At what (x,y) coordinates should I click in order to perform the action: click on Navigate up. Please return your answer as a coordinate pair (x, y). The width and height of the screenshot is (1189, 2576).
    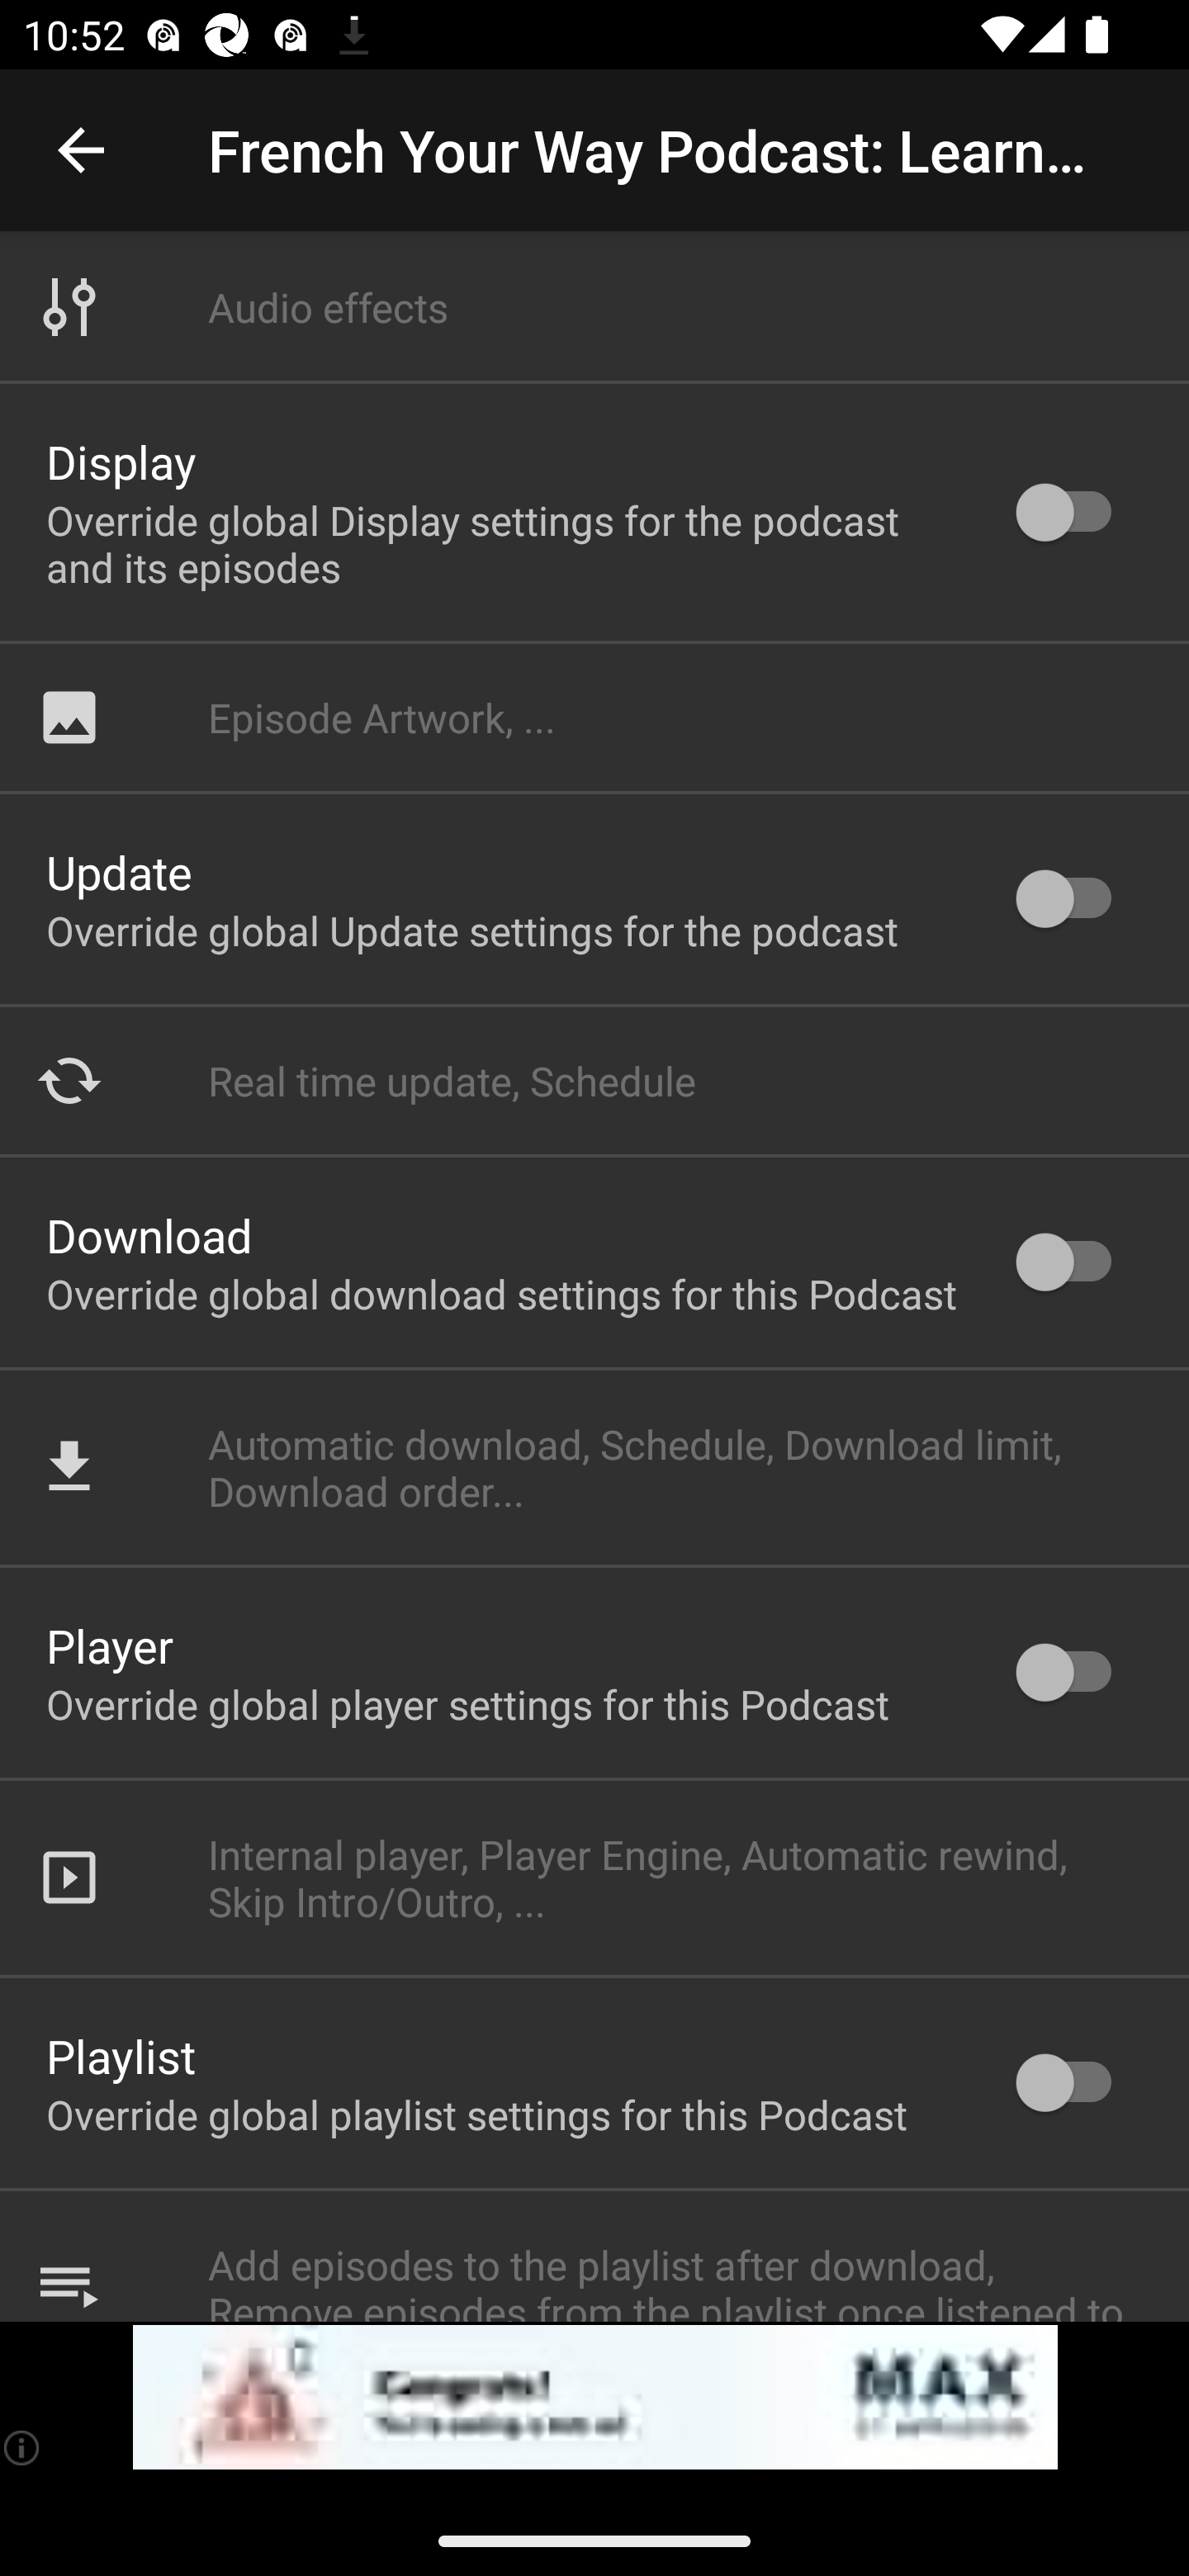
    Looking at the image, I should click on (81, 150).